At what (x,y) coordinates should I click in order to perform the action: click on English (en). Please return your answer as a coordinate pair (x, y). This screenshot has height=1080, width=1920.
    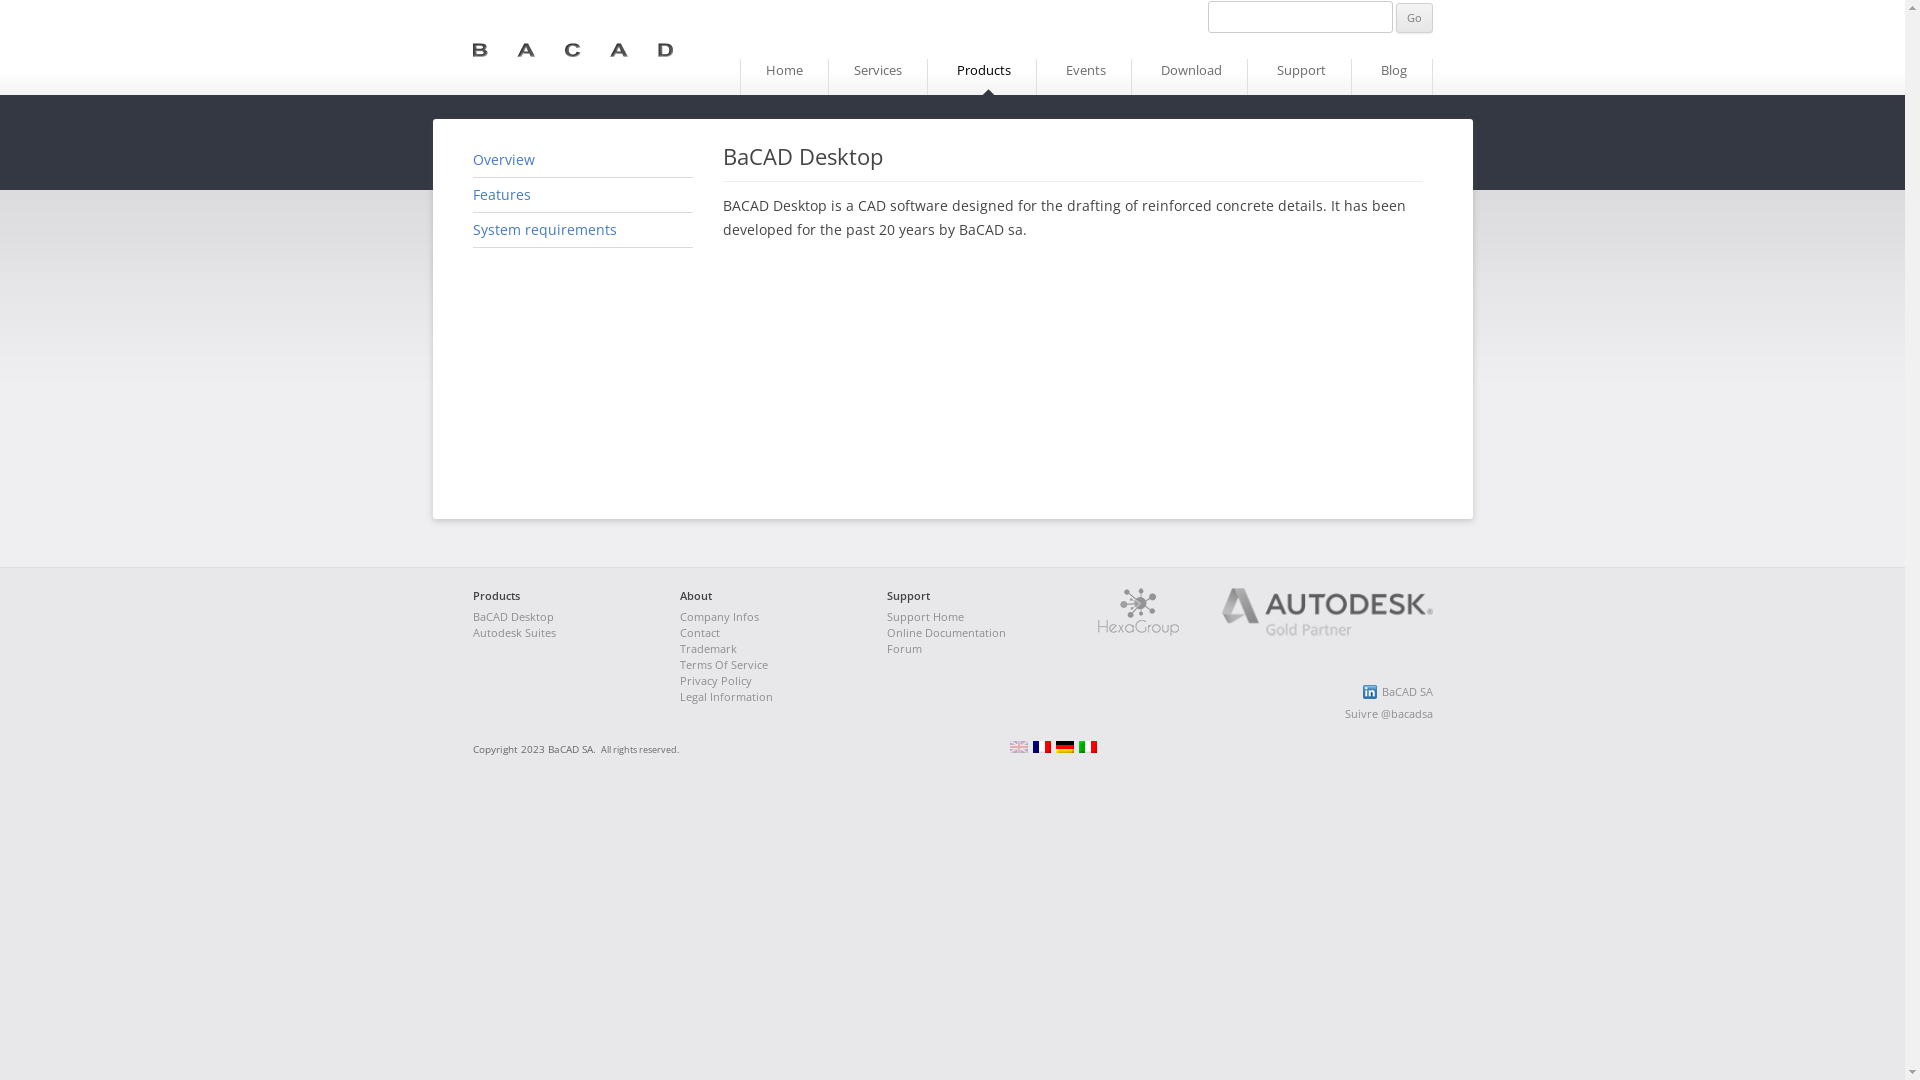
    Looking at the image, I should click on (1018, 749).